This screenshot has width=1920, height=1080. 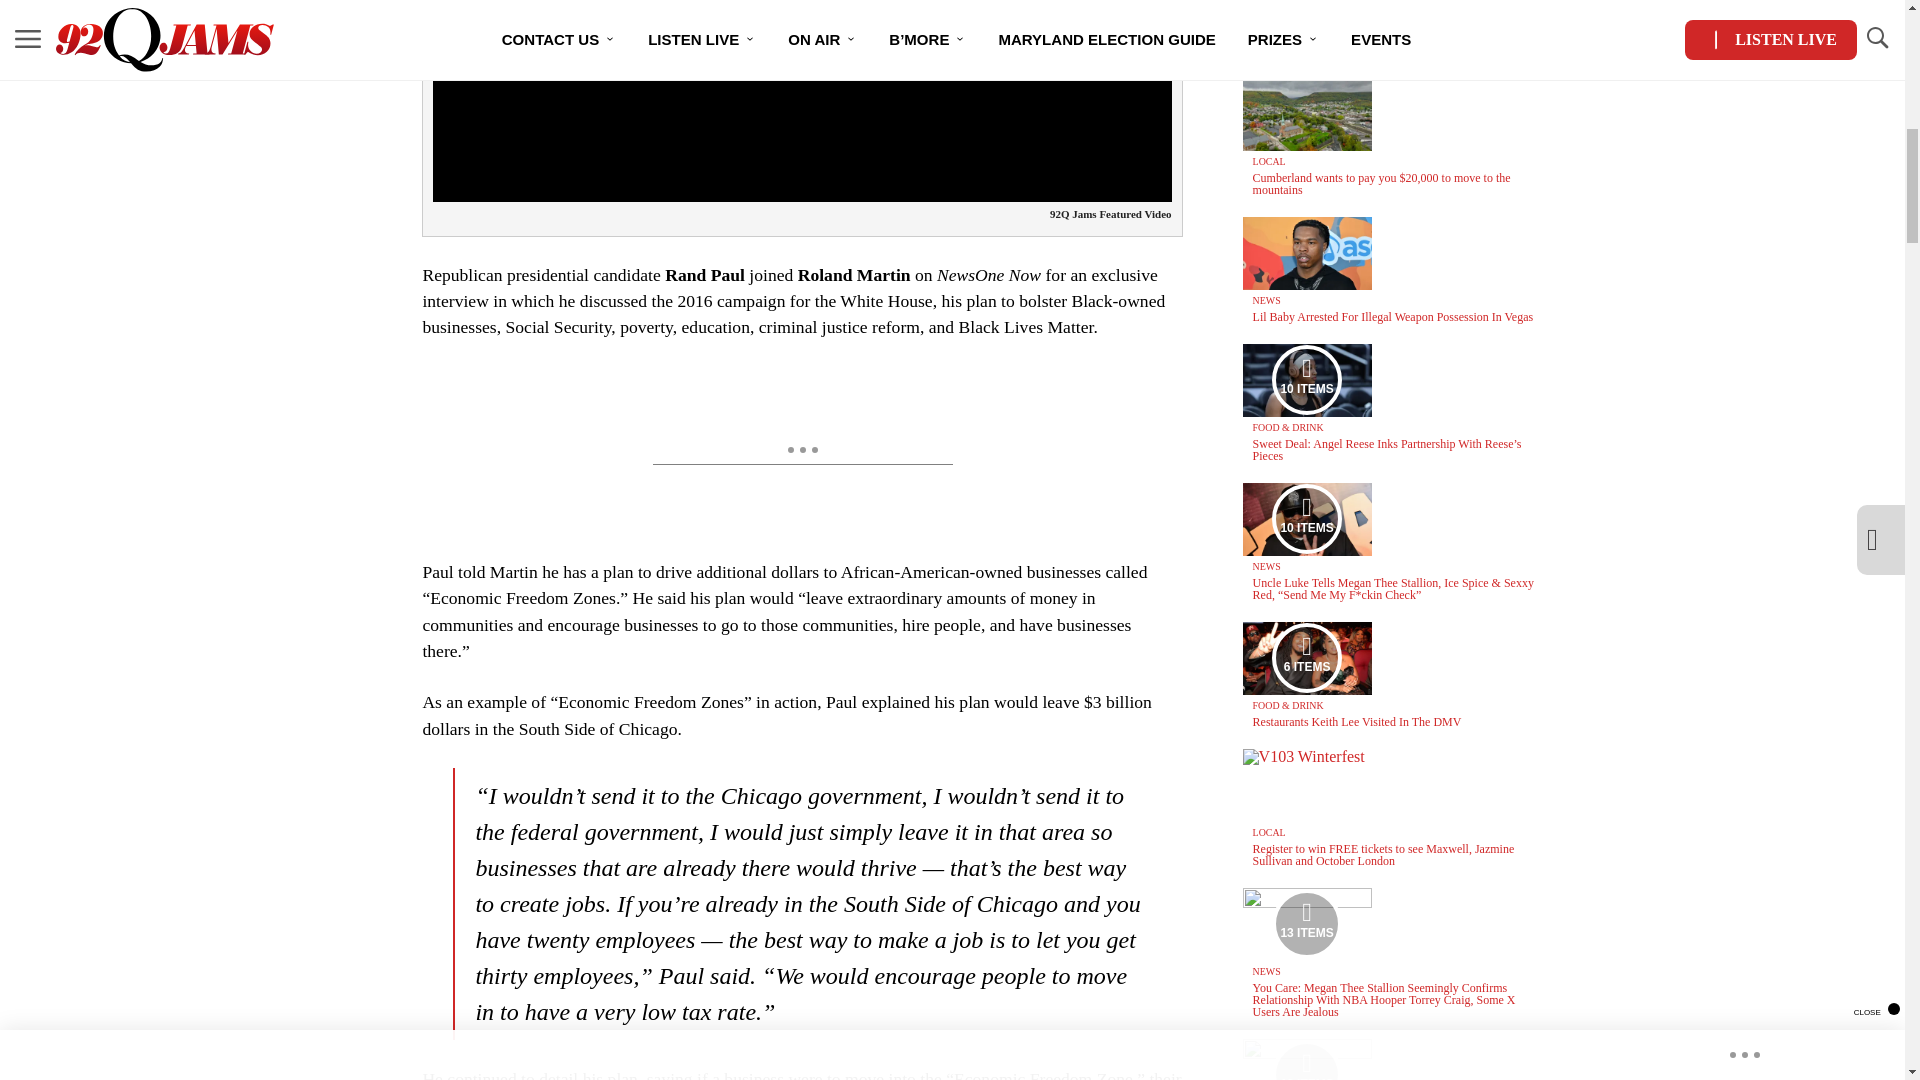 I want to click on Media Playlist, so click(x=1306, y=1060).